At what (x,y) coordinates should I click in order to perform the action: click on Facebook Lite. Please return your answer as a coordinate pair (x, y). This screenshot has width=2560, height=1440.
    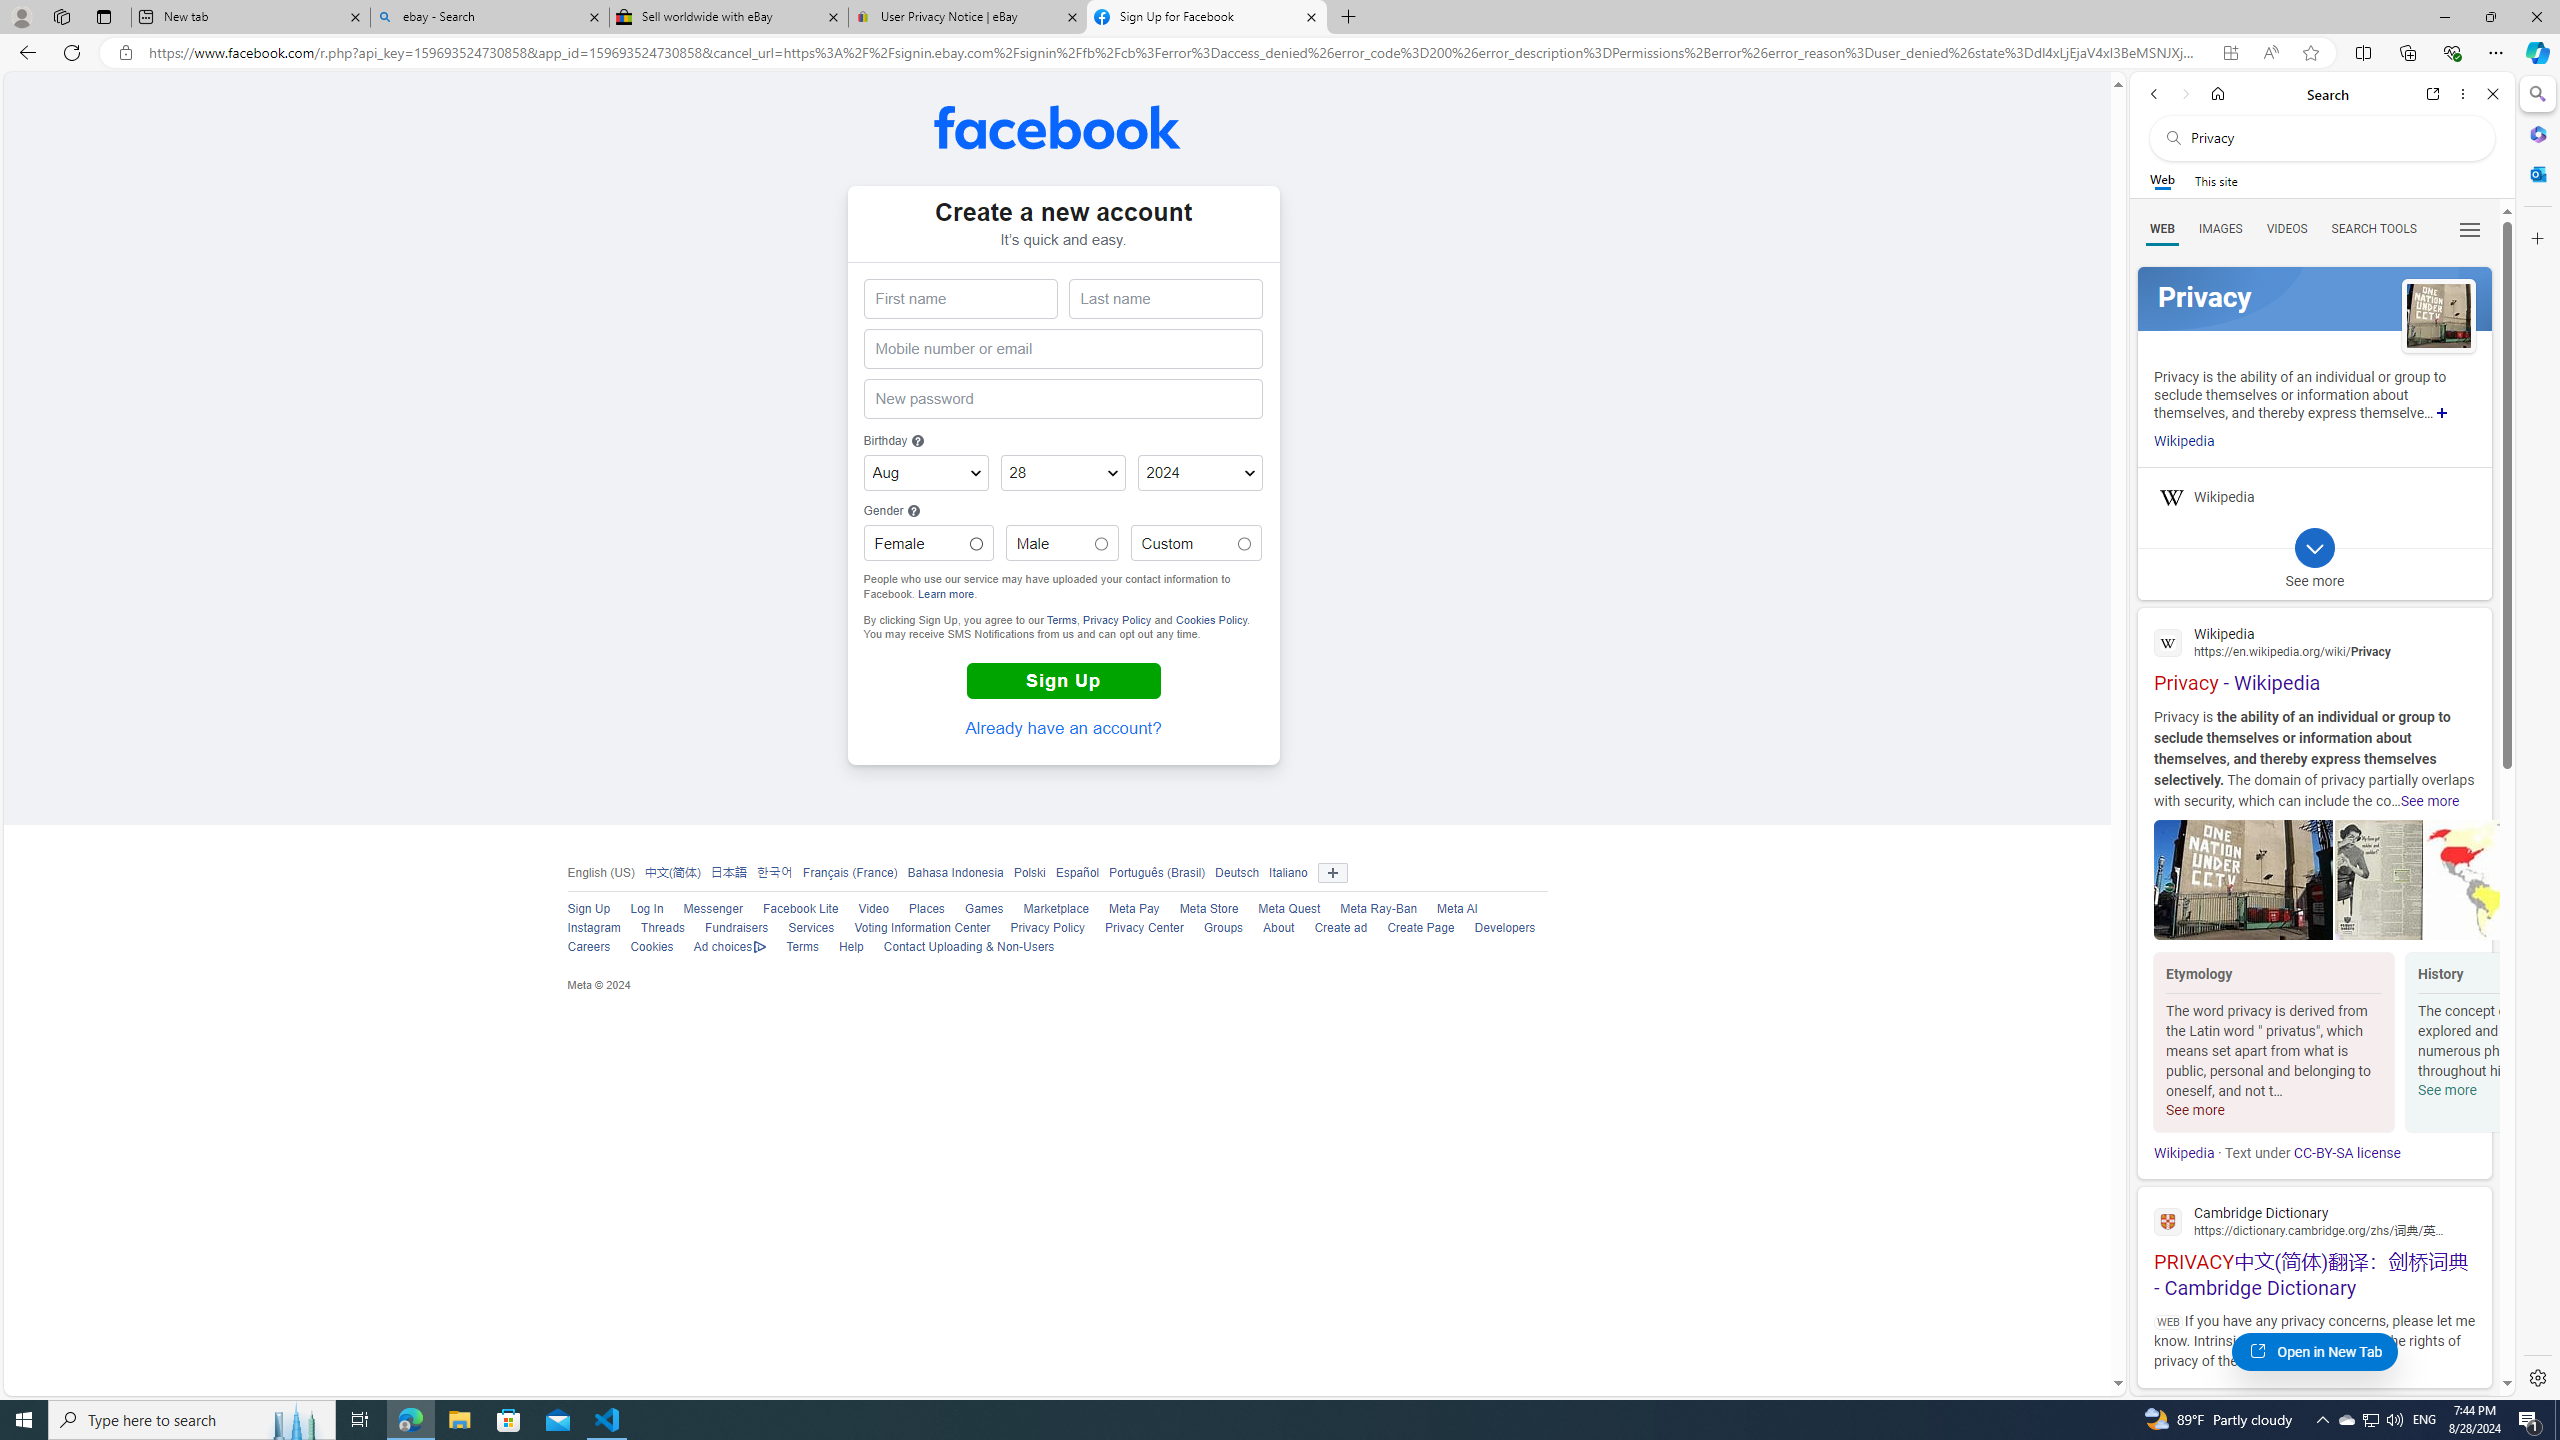
    Looking at the image, I should click on (790, 910).